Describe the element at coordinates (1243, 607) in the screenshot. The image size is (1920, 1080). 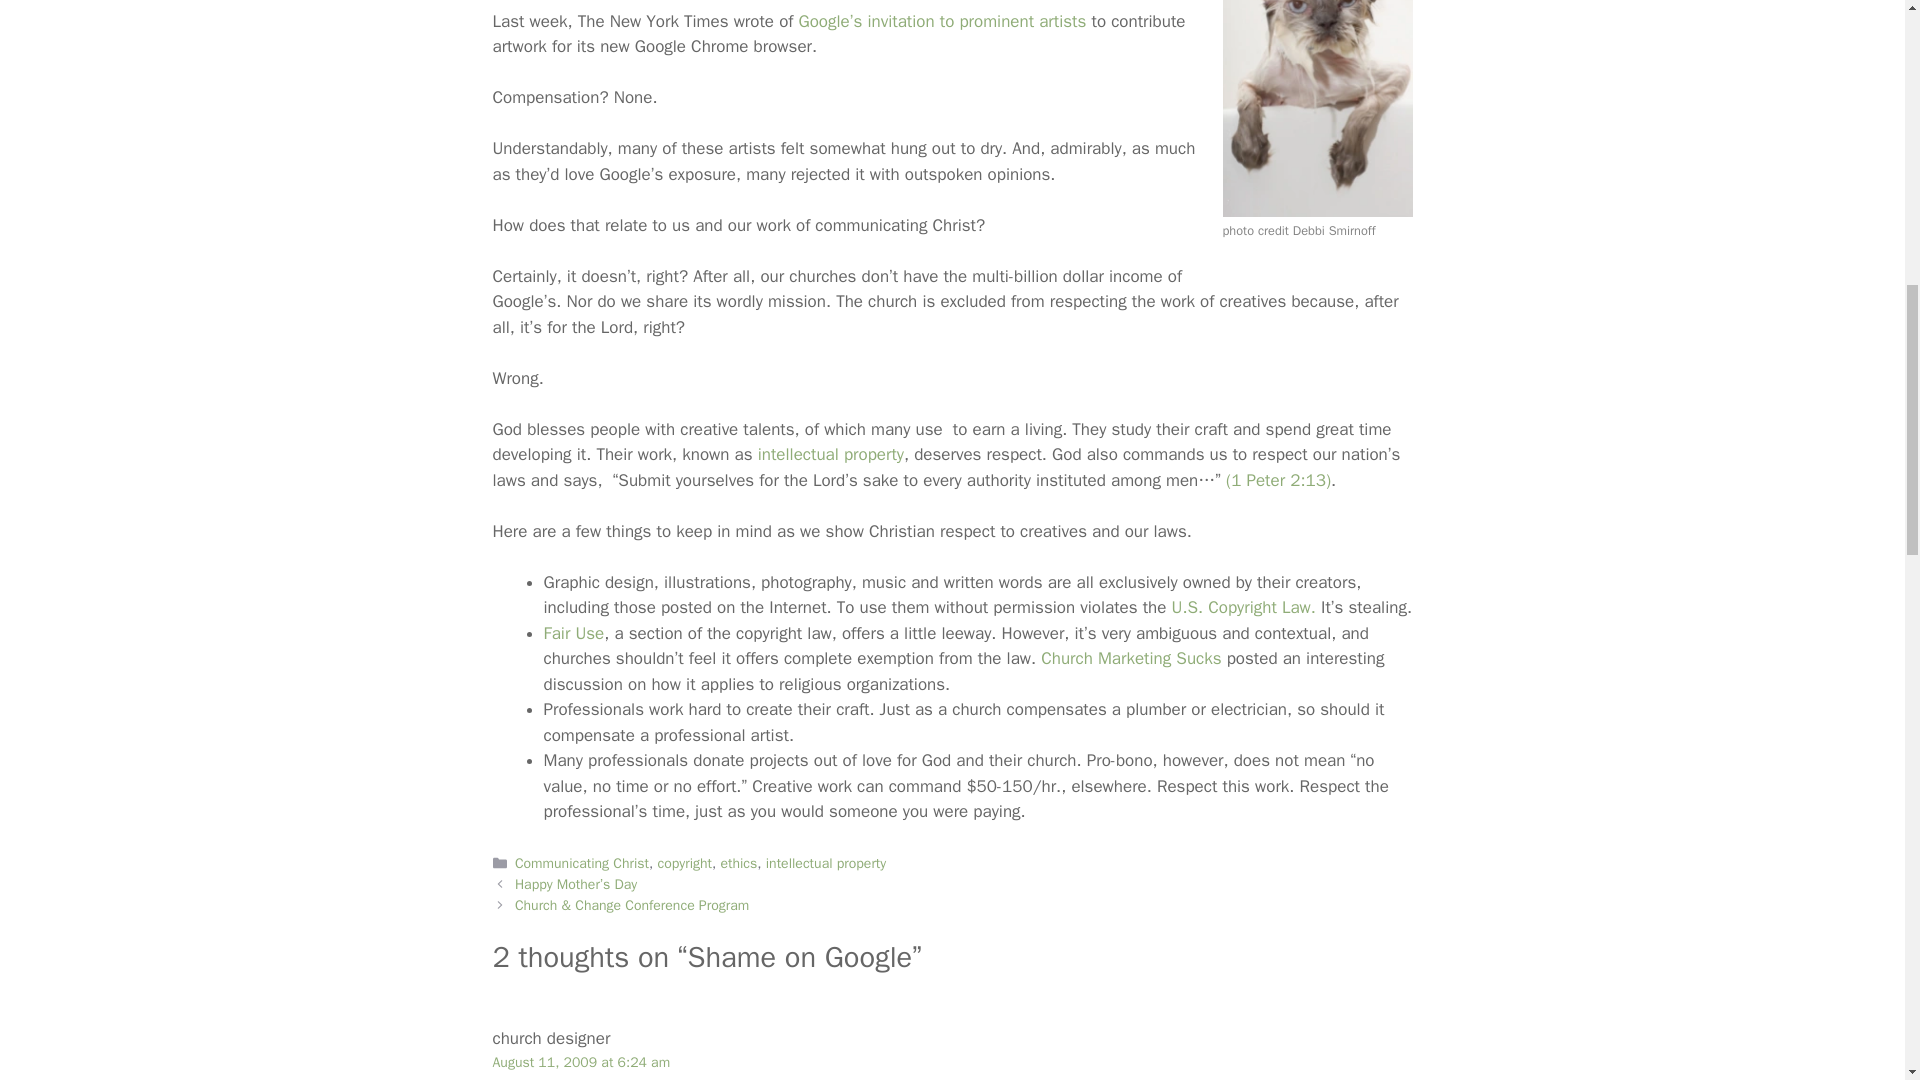
I see `U.S. Copyright Law.` at that location.